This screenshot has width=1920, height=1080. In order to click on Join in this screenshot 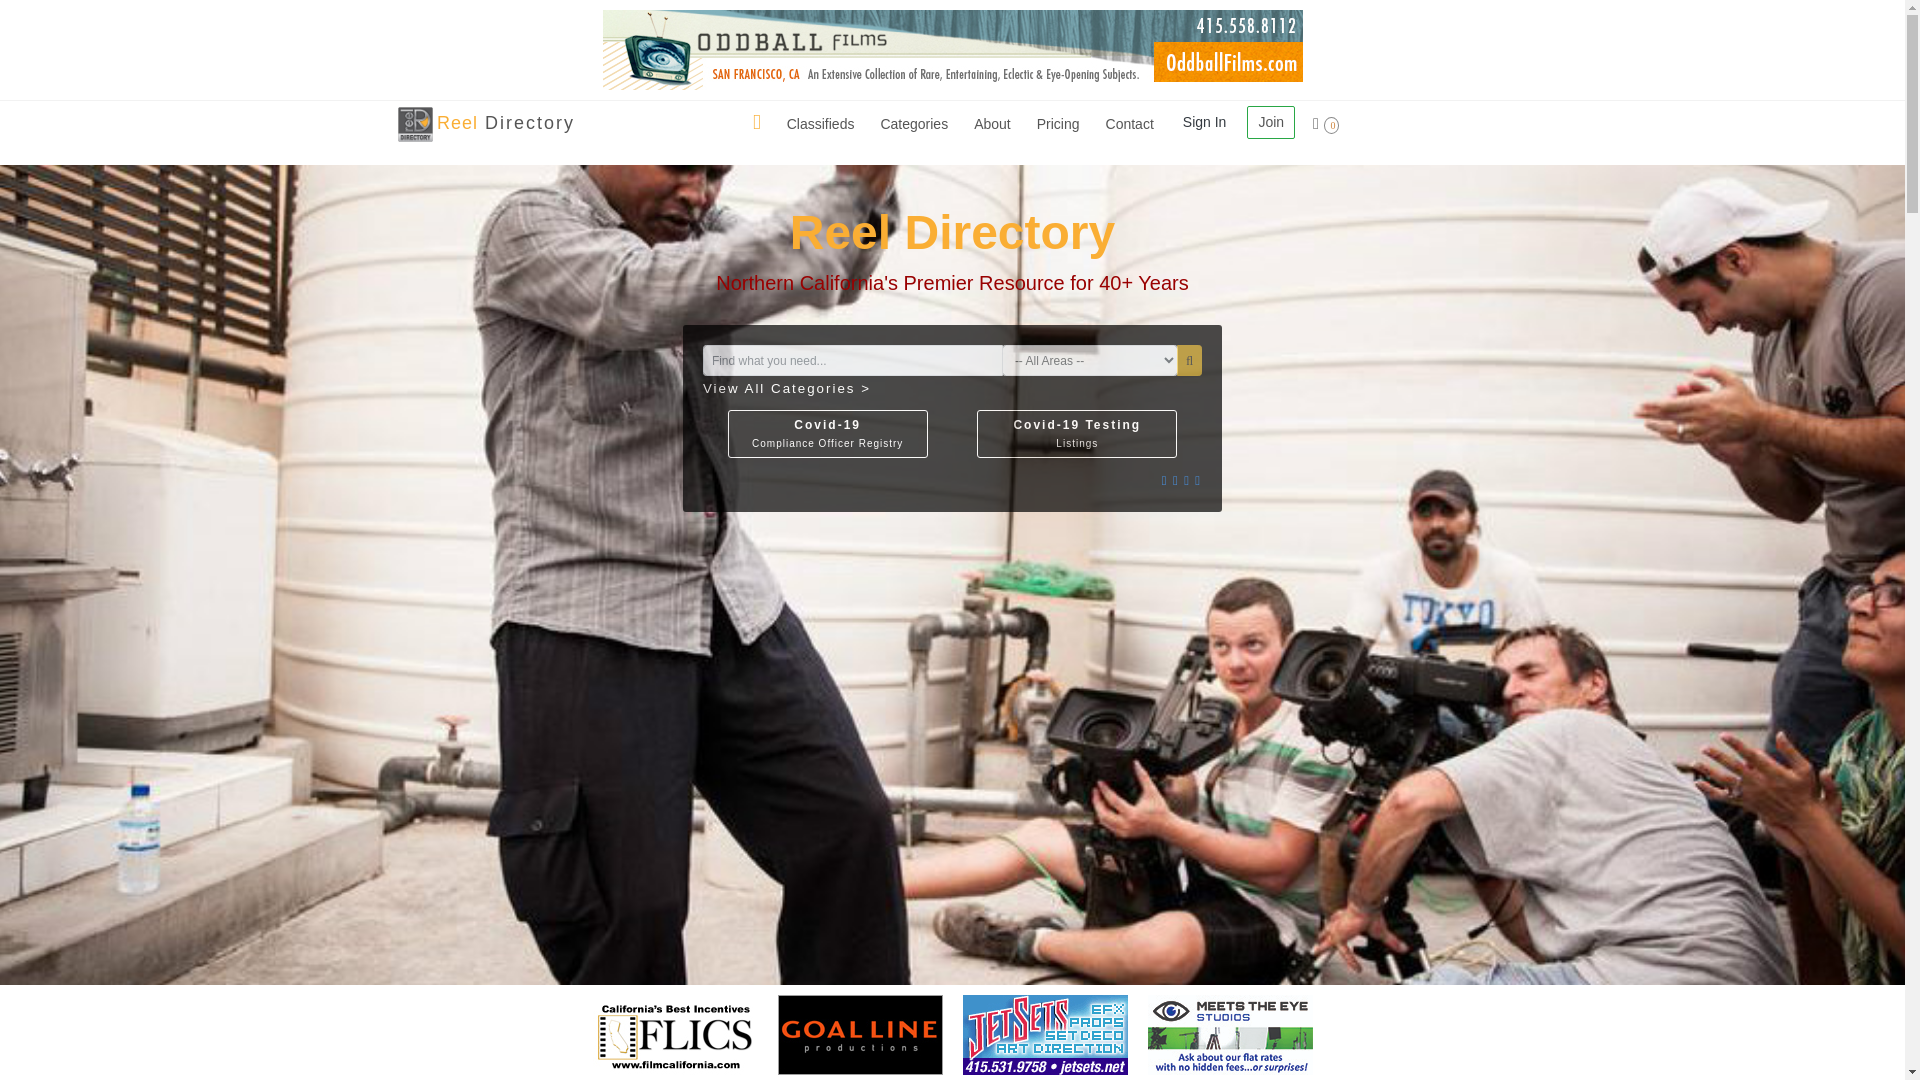, I will do `click(1270, 122)`.